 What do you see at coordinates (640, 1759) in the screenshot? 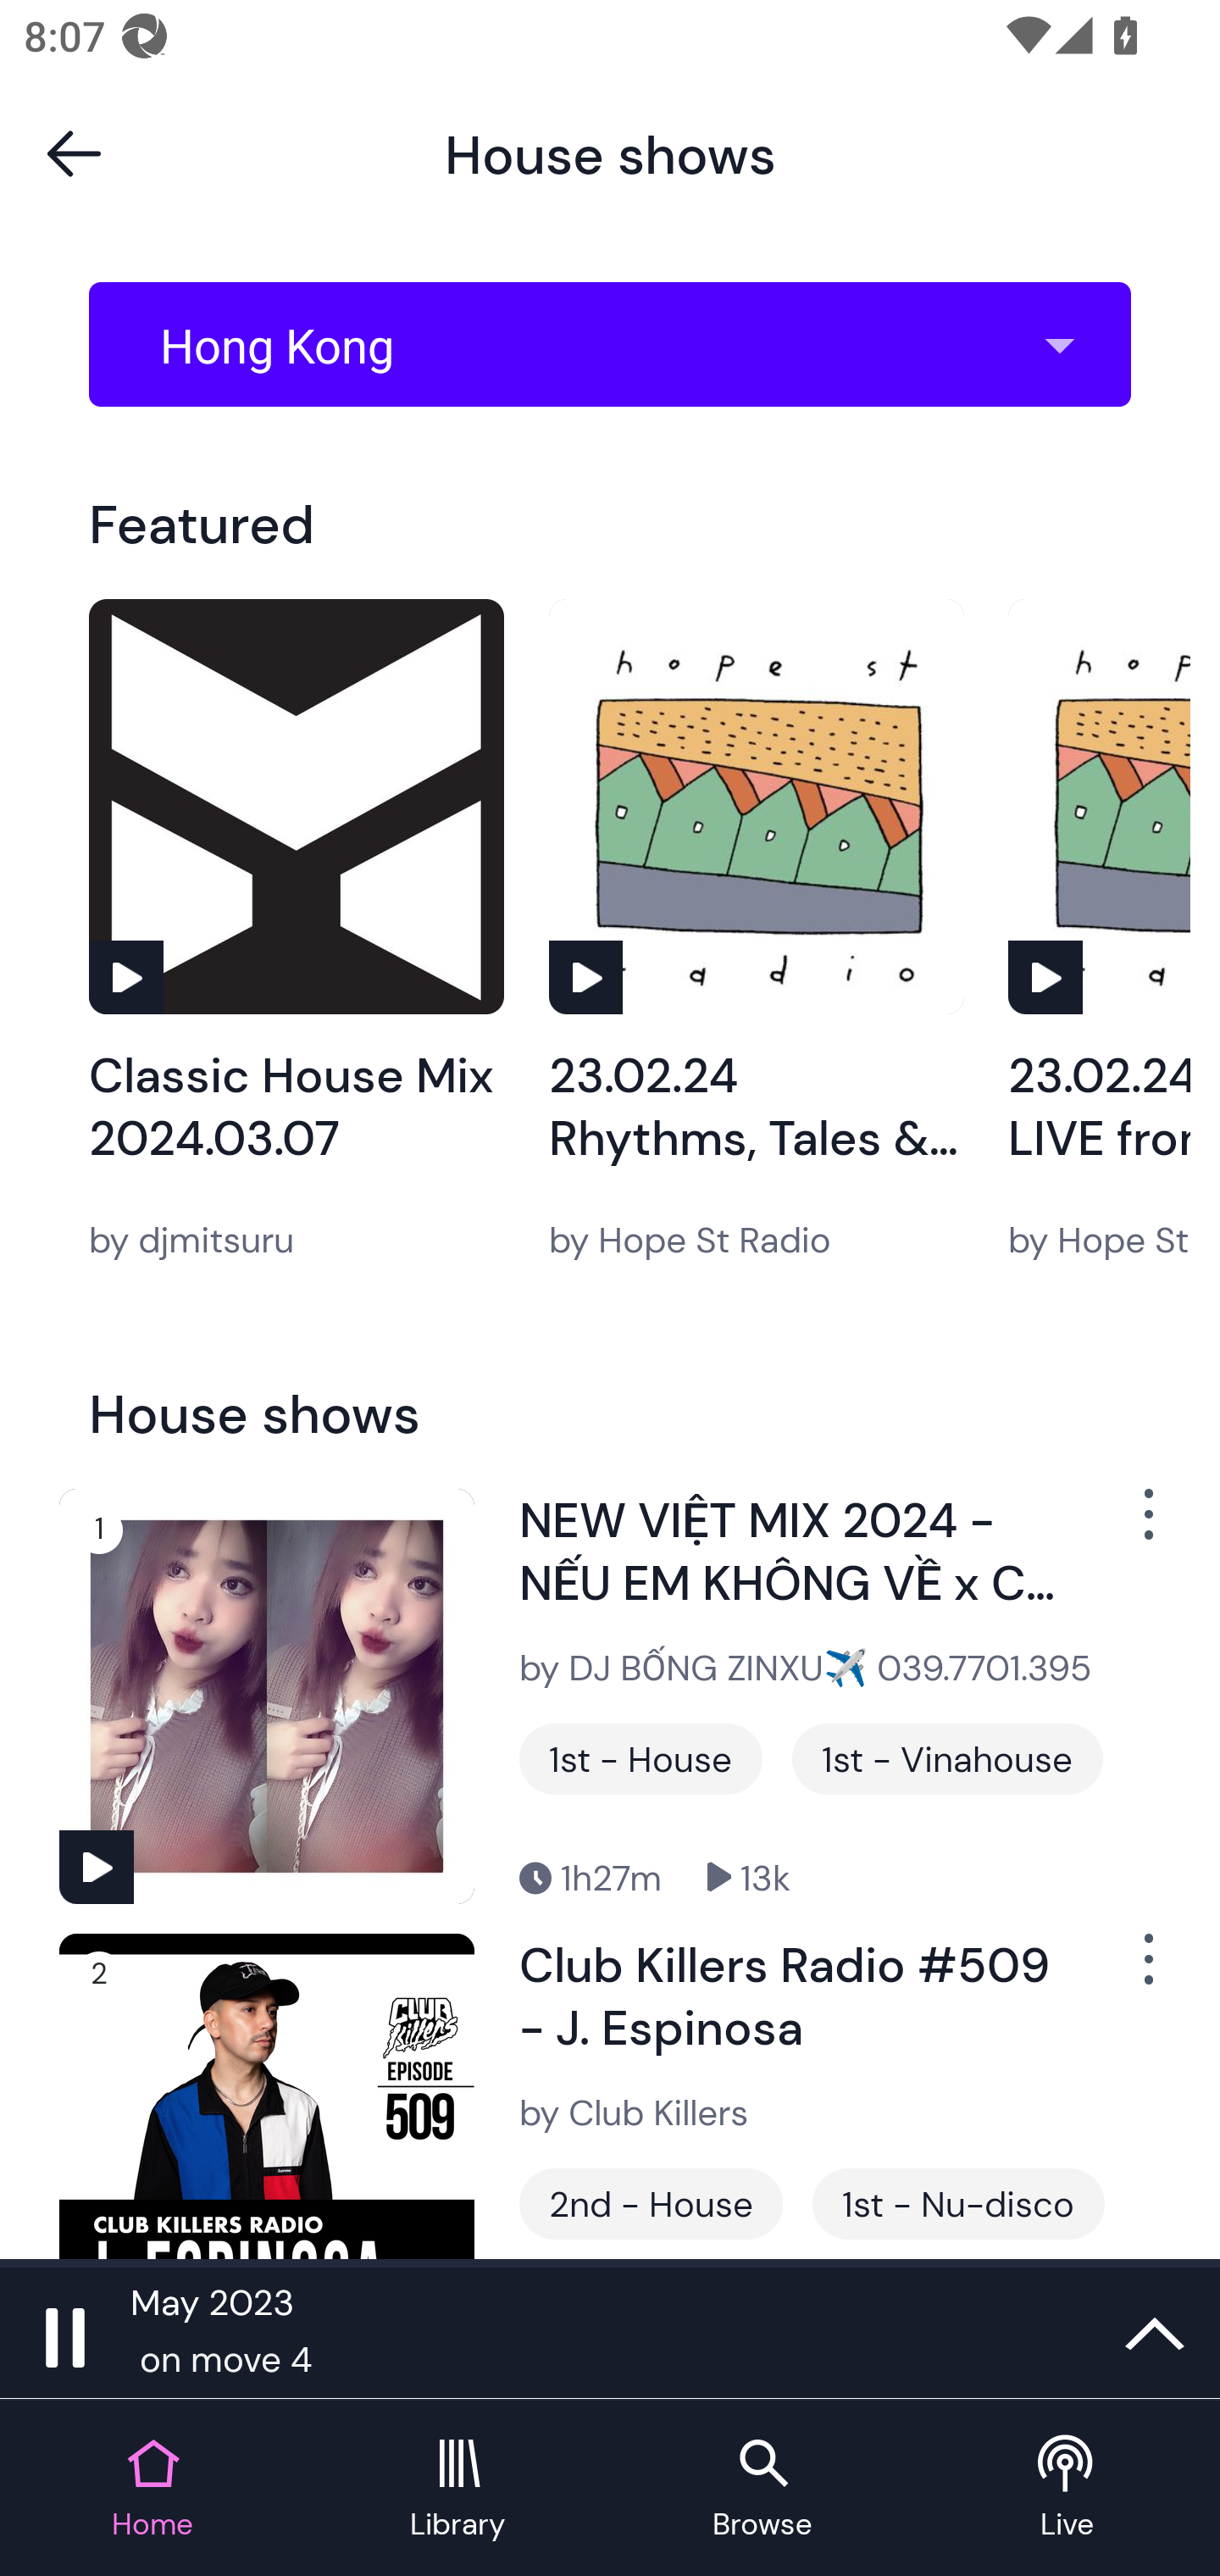
I see `1st - House` at bounding box center [640, 1759].